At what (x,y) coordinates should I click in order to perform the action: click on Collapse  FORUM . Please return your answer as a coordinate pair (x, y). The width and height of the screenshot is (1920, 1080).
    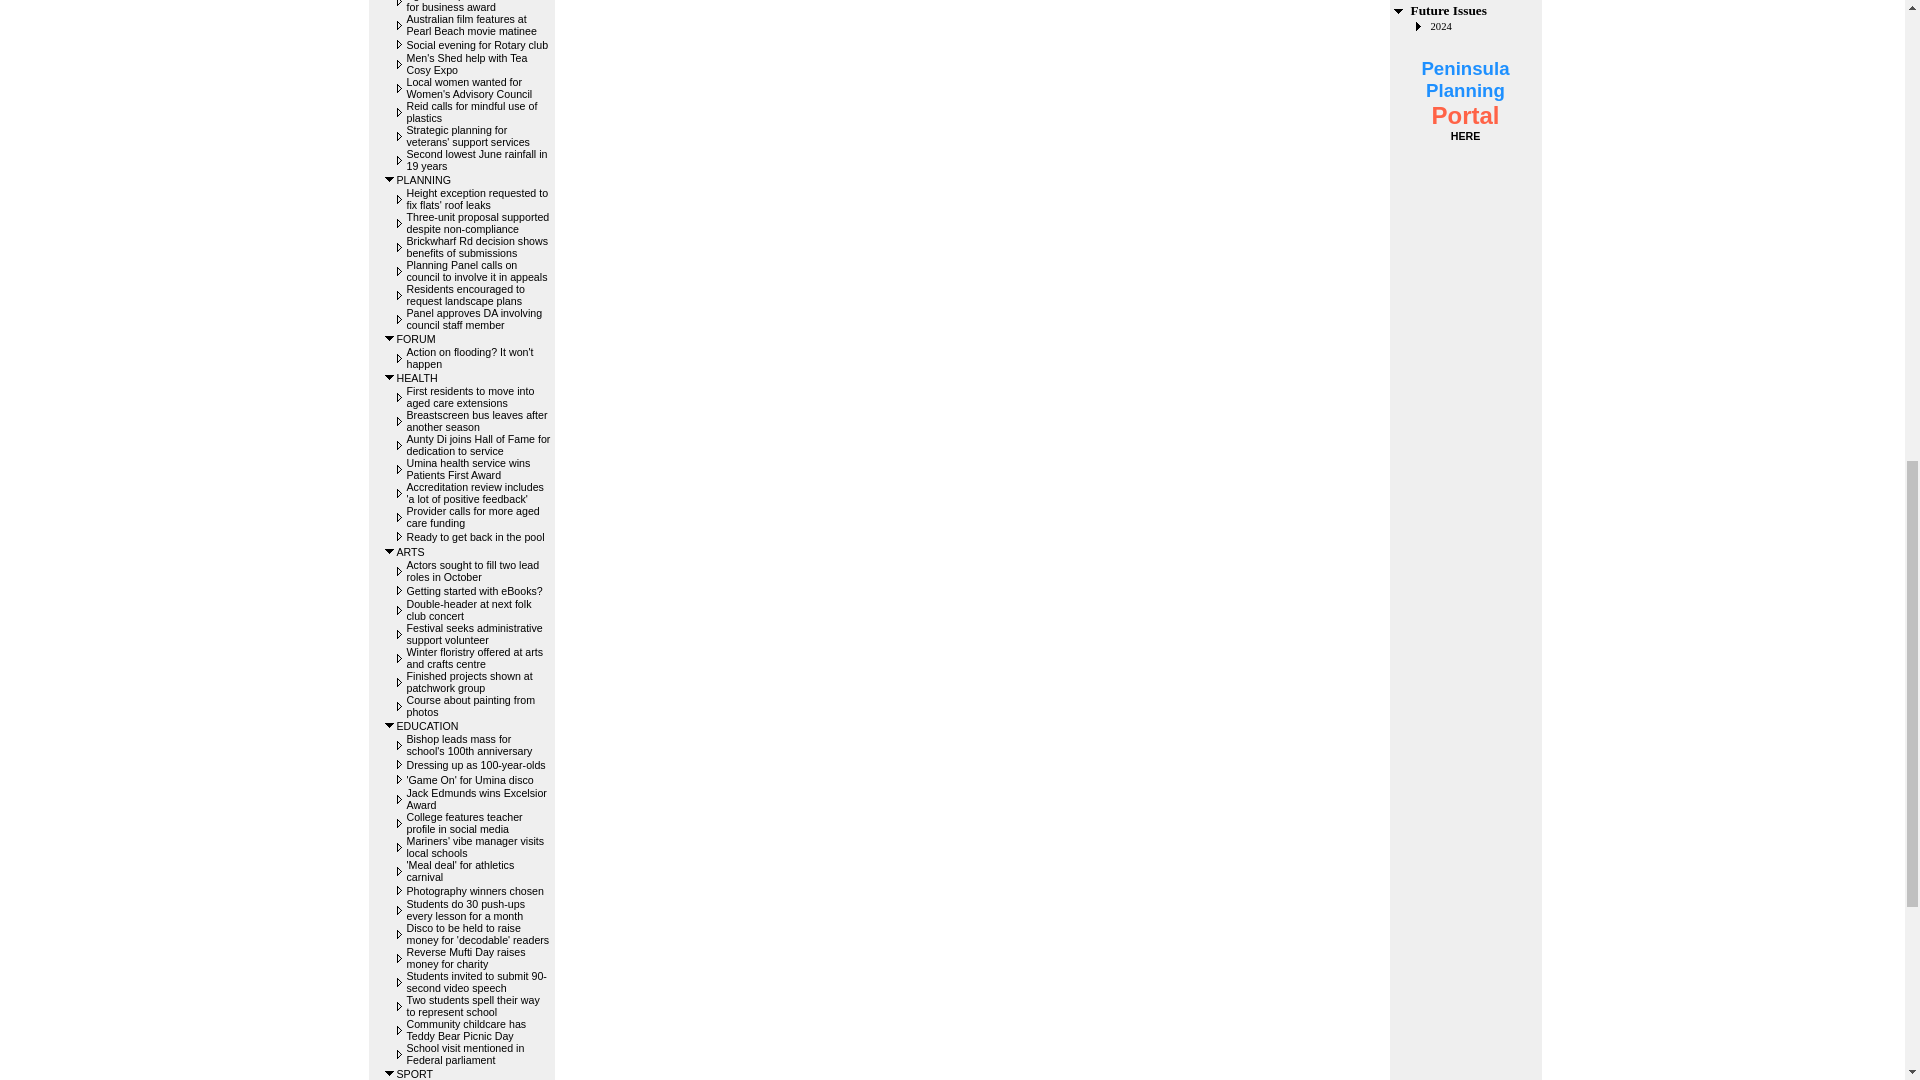
    Looking at the image, I should click on (390, 338).